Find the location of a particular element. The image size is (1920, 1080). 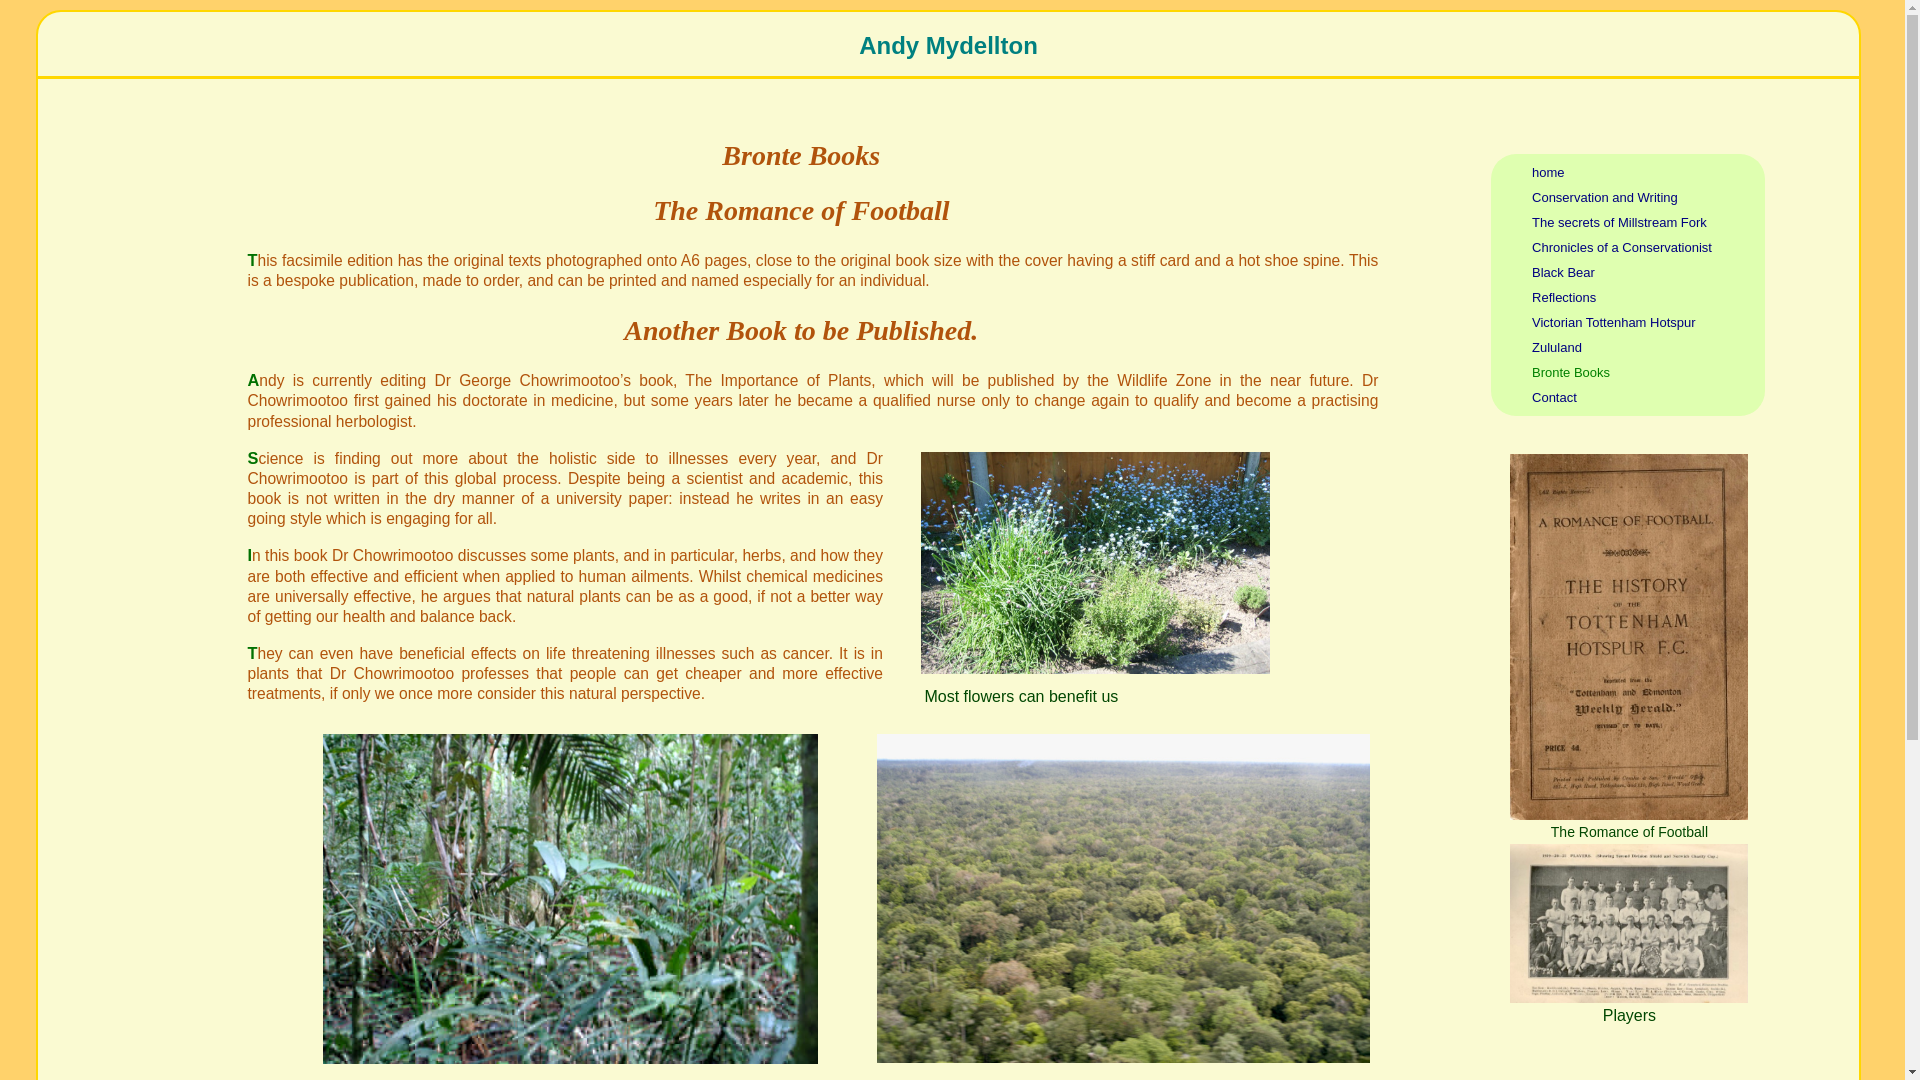

Zululand is located at coordinates (1557, 348).